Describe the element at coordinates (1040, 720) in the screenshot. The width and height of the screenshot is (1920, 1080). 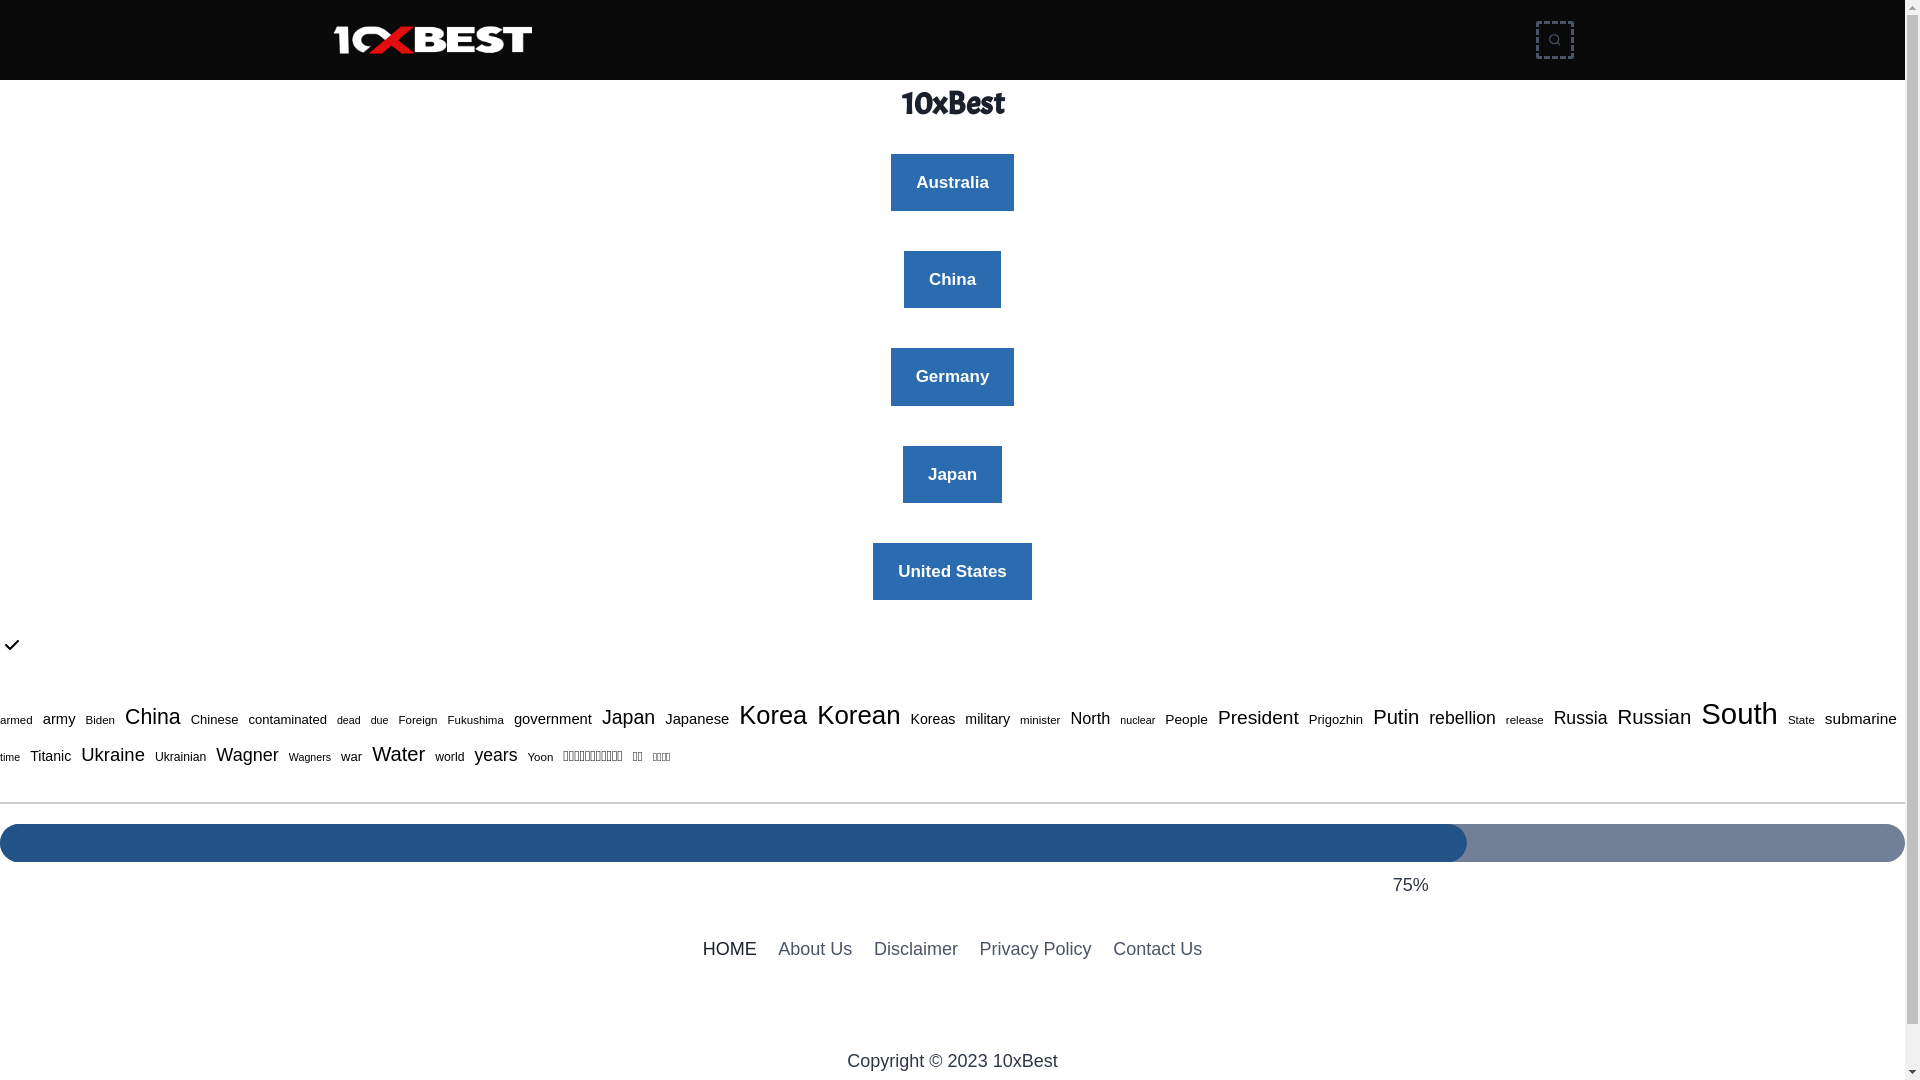
I see `minister` at that location.